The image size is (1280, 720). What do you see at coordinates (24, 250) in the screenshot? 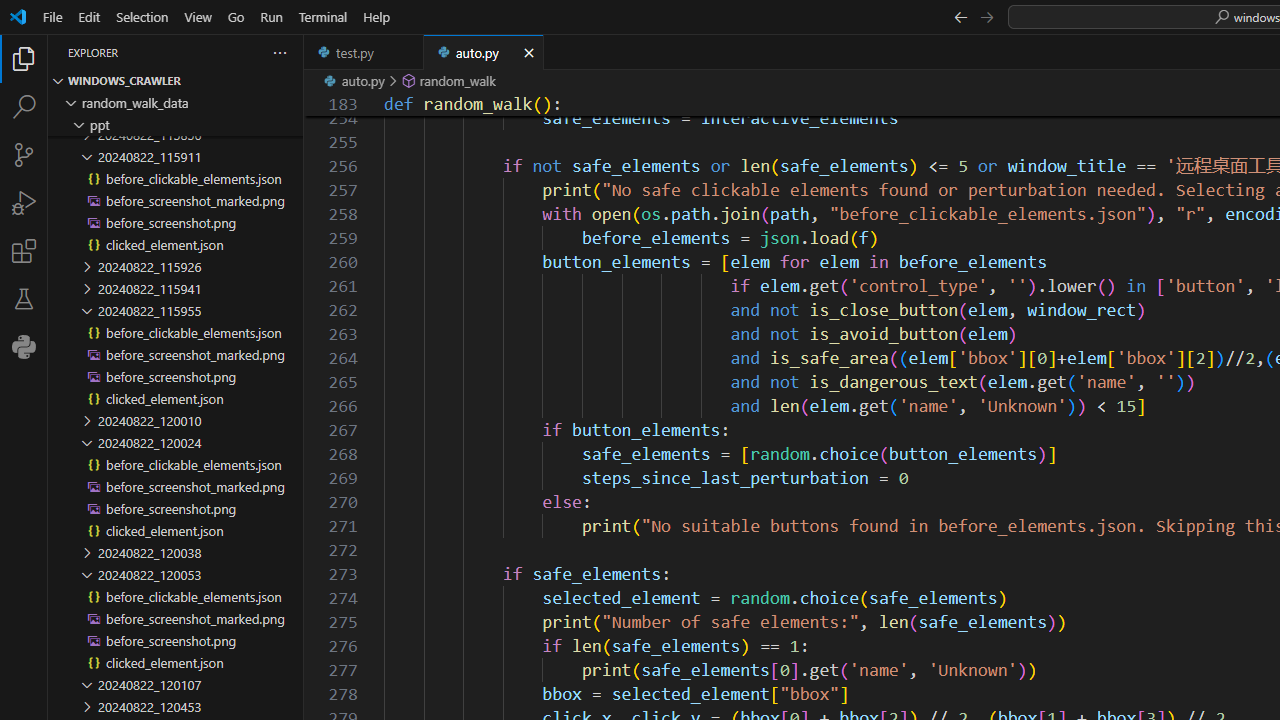
I see `Extensions (Ctrl+Shift+X)` at bounding box center [24, 250].